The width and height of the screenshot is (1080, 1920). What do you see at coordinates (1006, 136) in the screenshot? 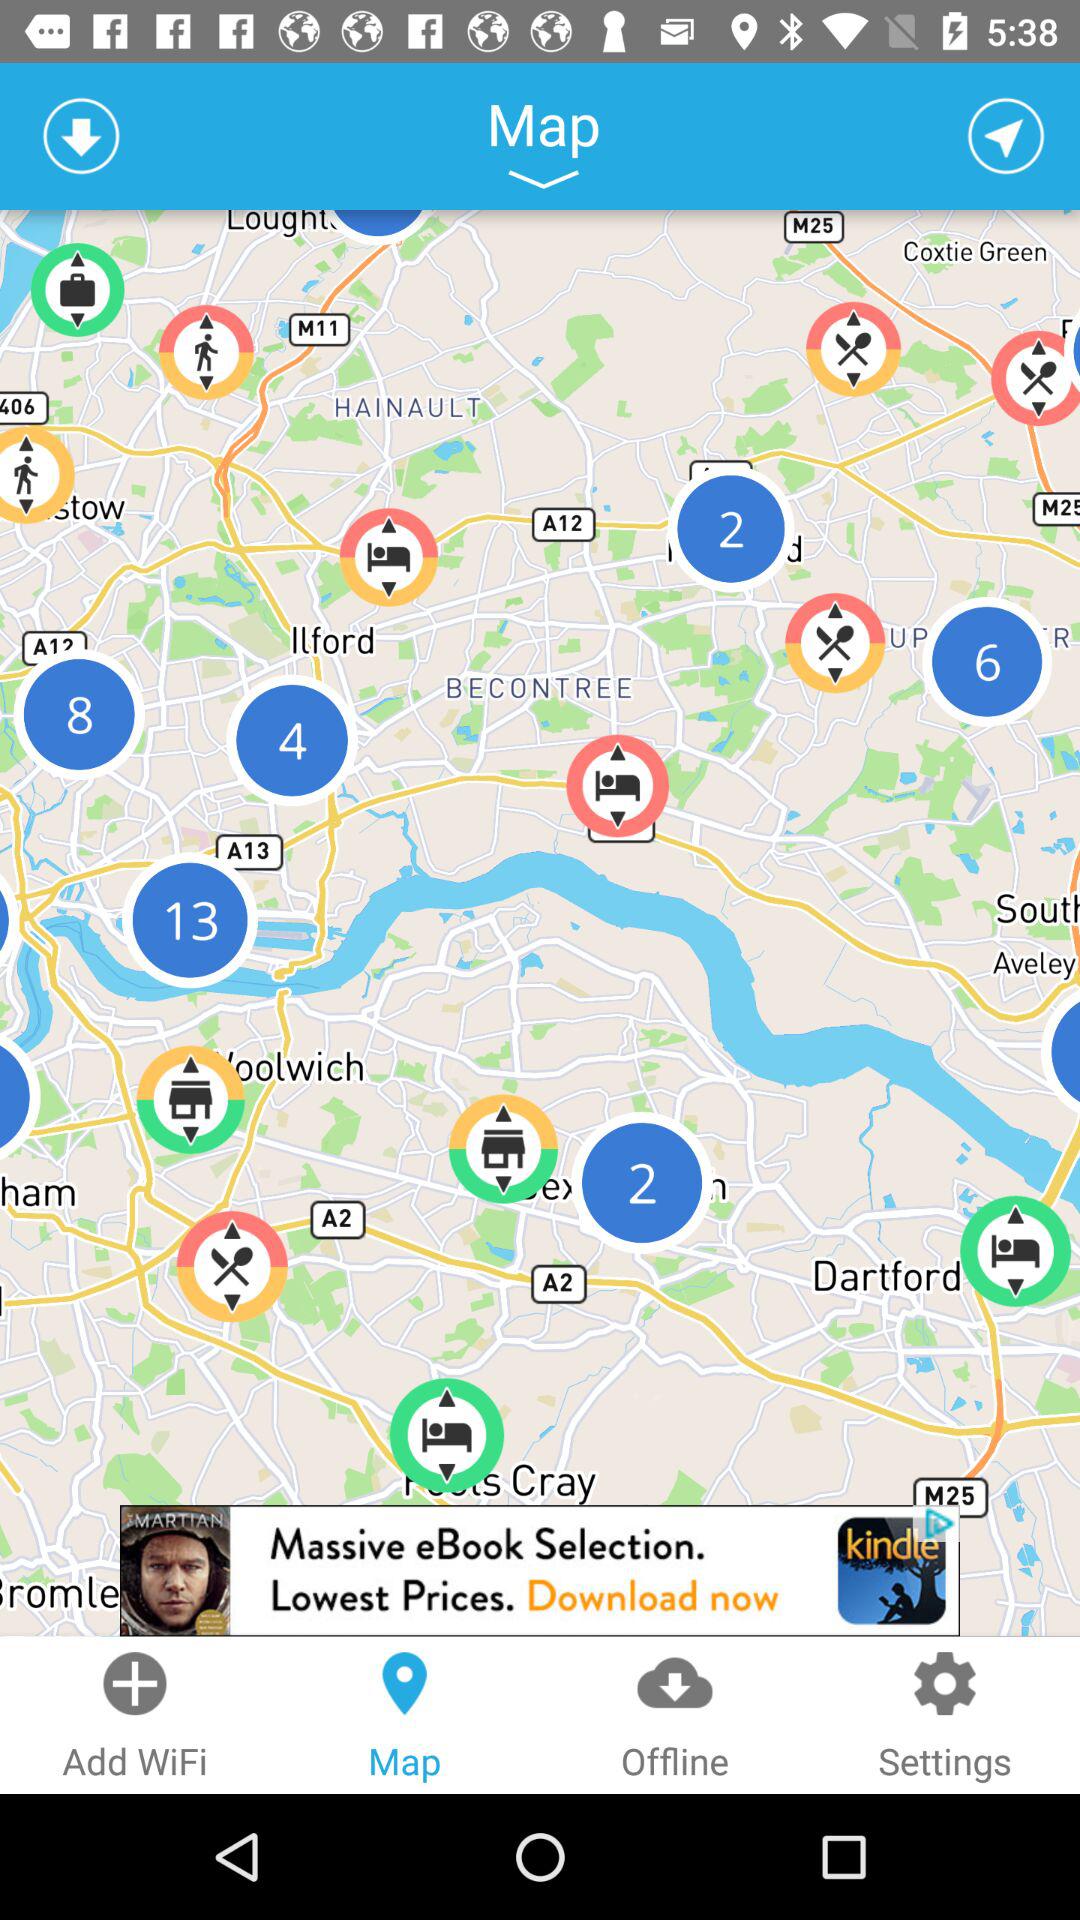
I see `go to option` at bounding box center [1006, 136].